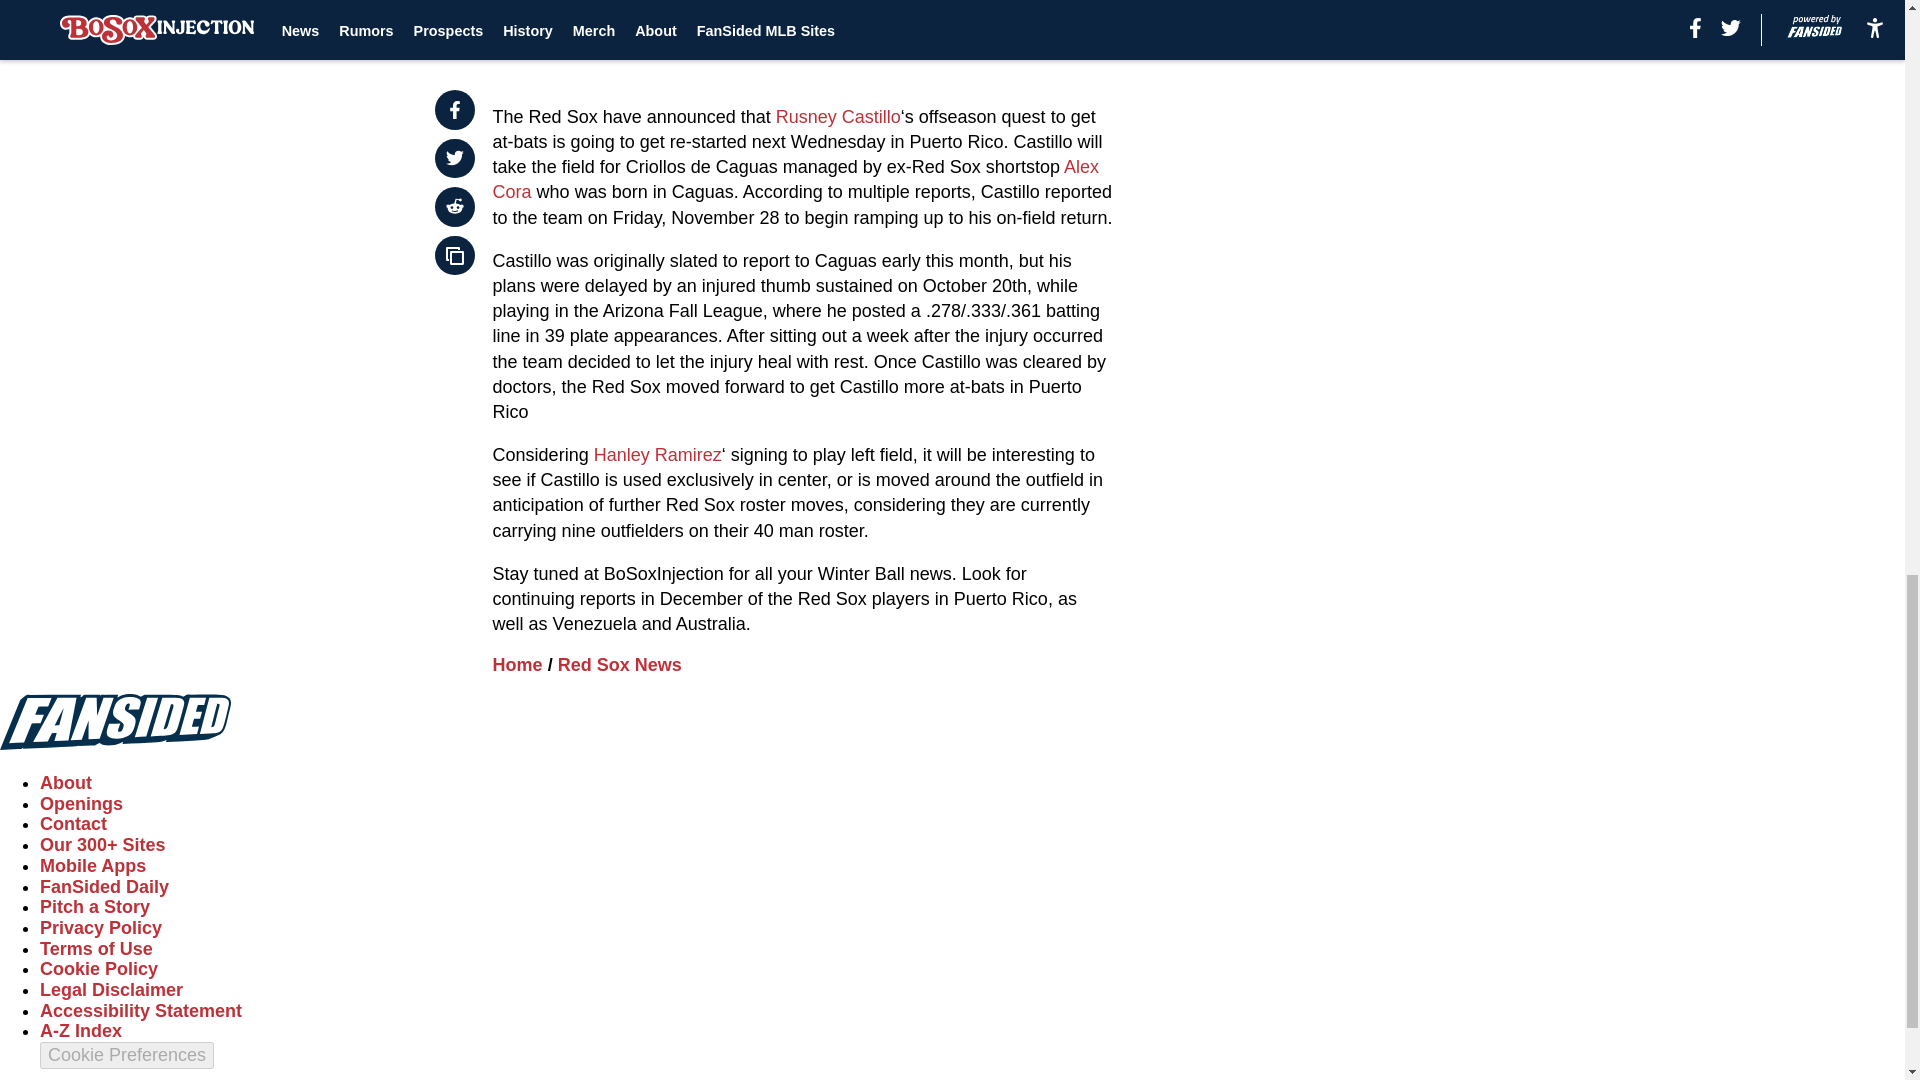 The height and width of the screenshot is (1080, 1920). What do you see at coordinates (81, 804) in the screenshot?
I see `Openings` at bounding box center [81, 804].